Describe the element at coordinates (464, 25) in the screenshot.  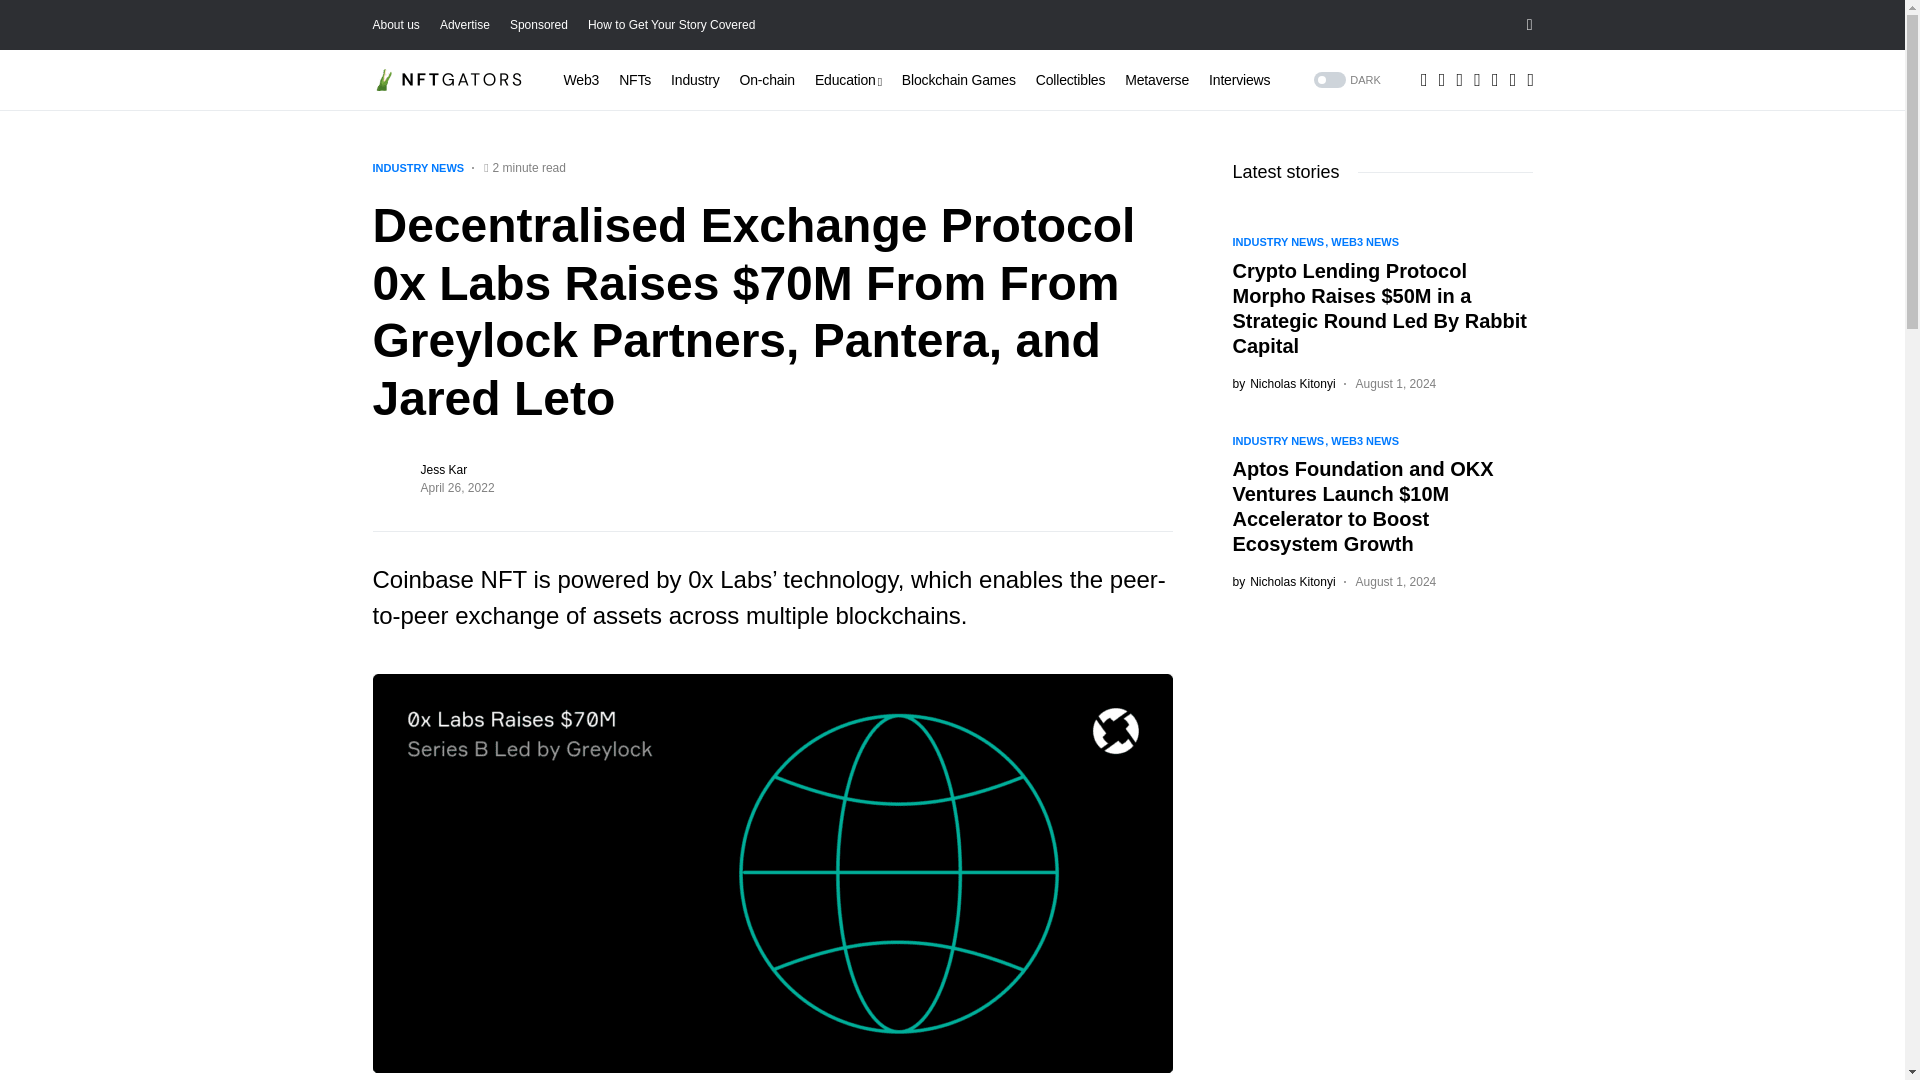
I see `Advertise` at that location.